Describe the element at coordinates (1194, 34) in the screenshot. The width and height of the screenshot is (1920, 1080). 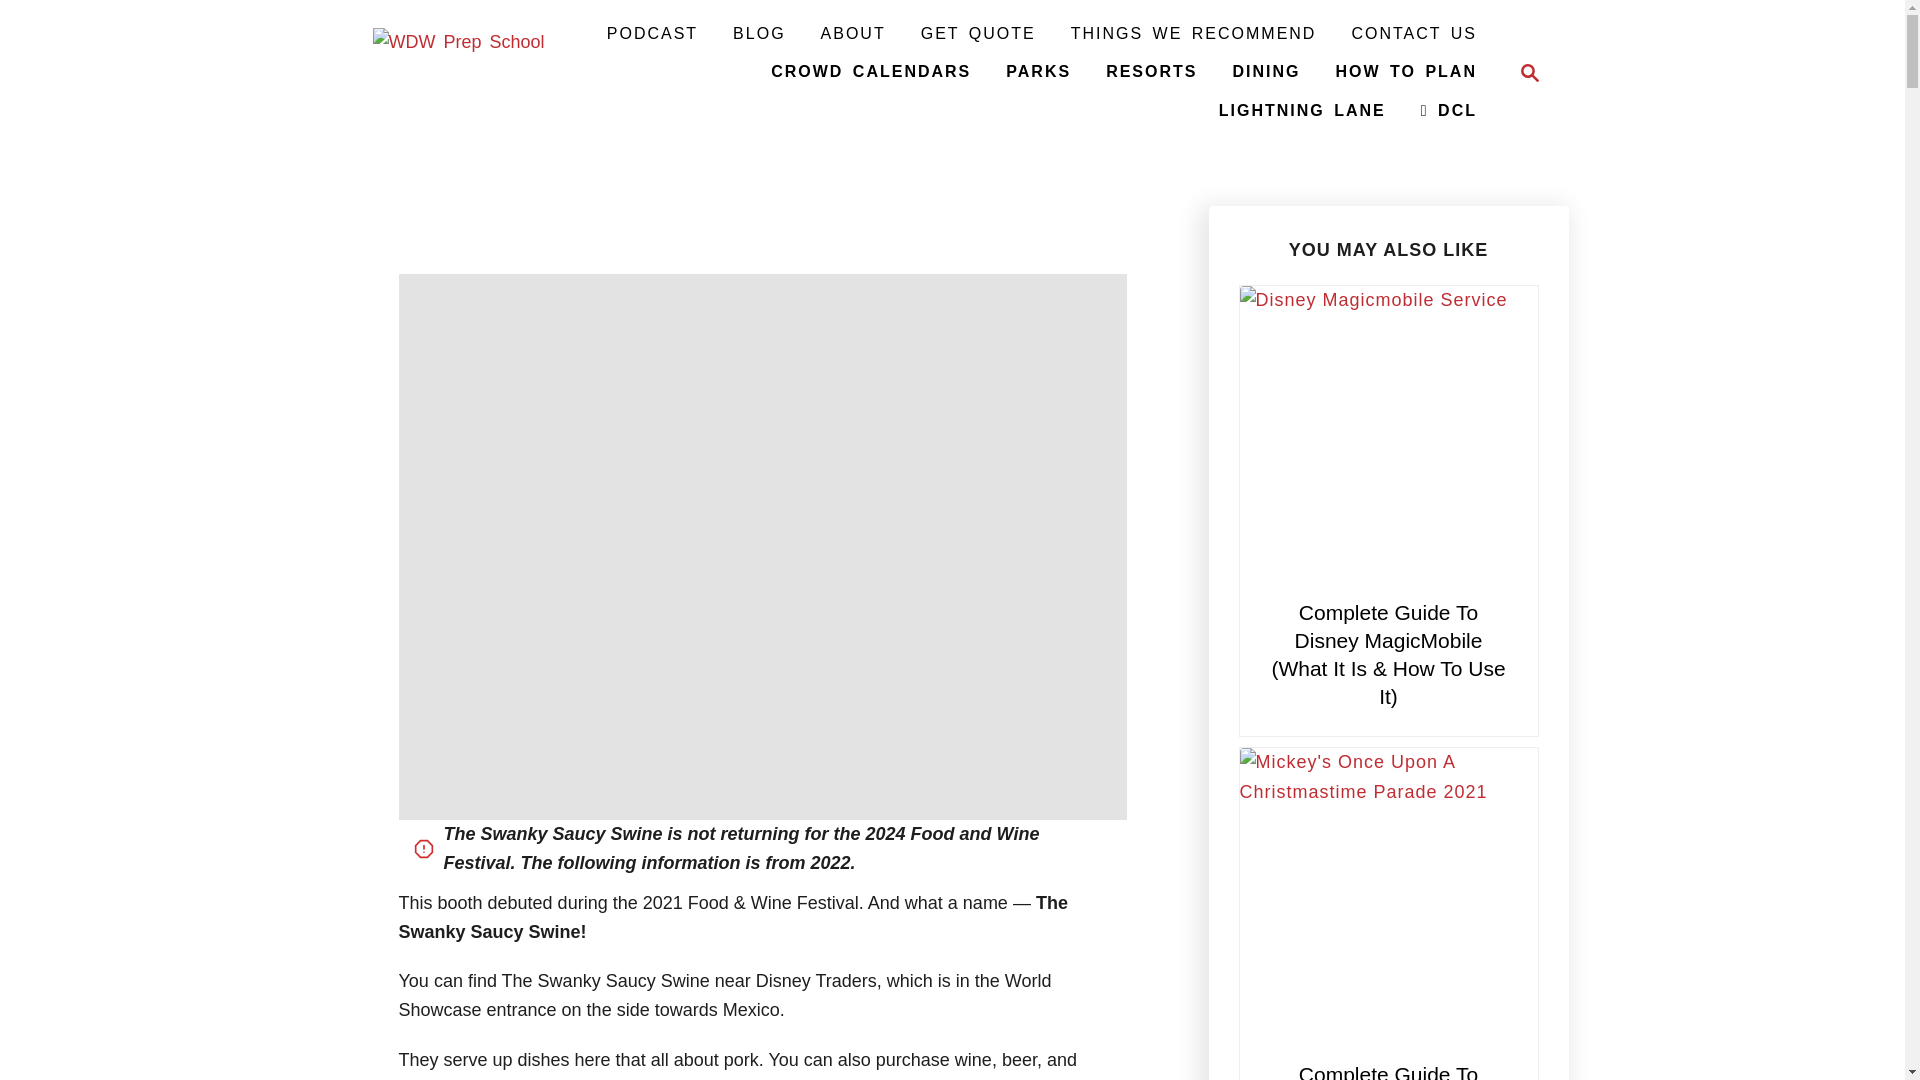
I see `THINGS WE RECOMMEND` at that location.